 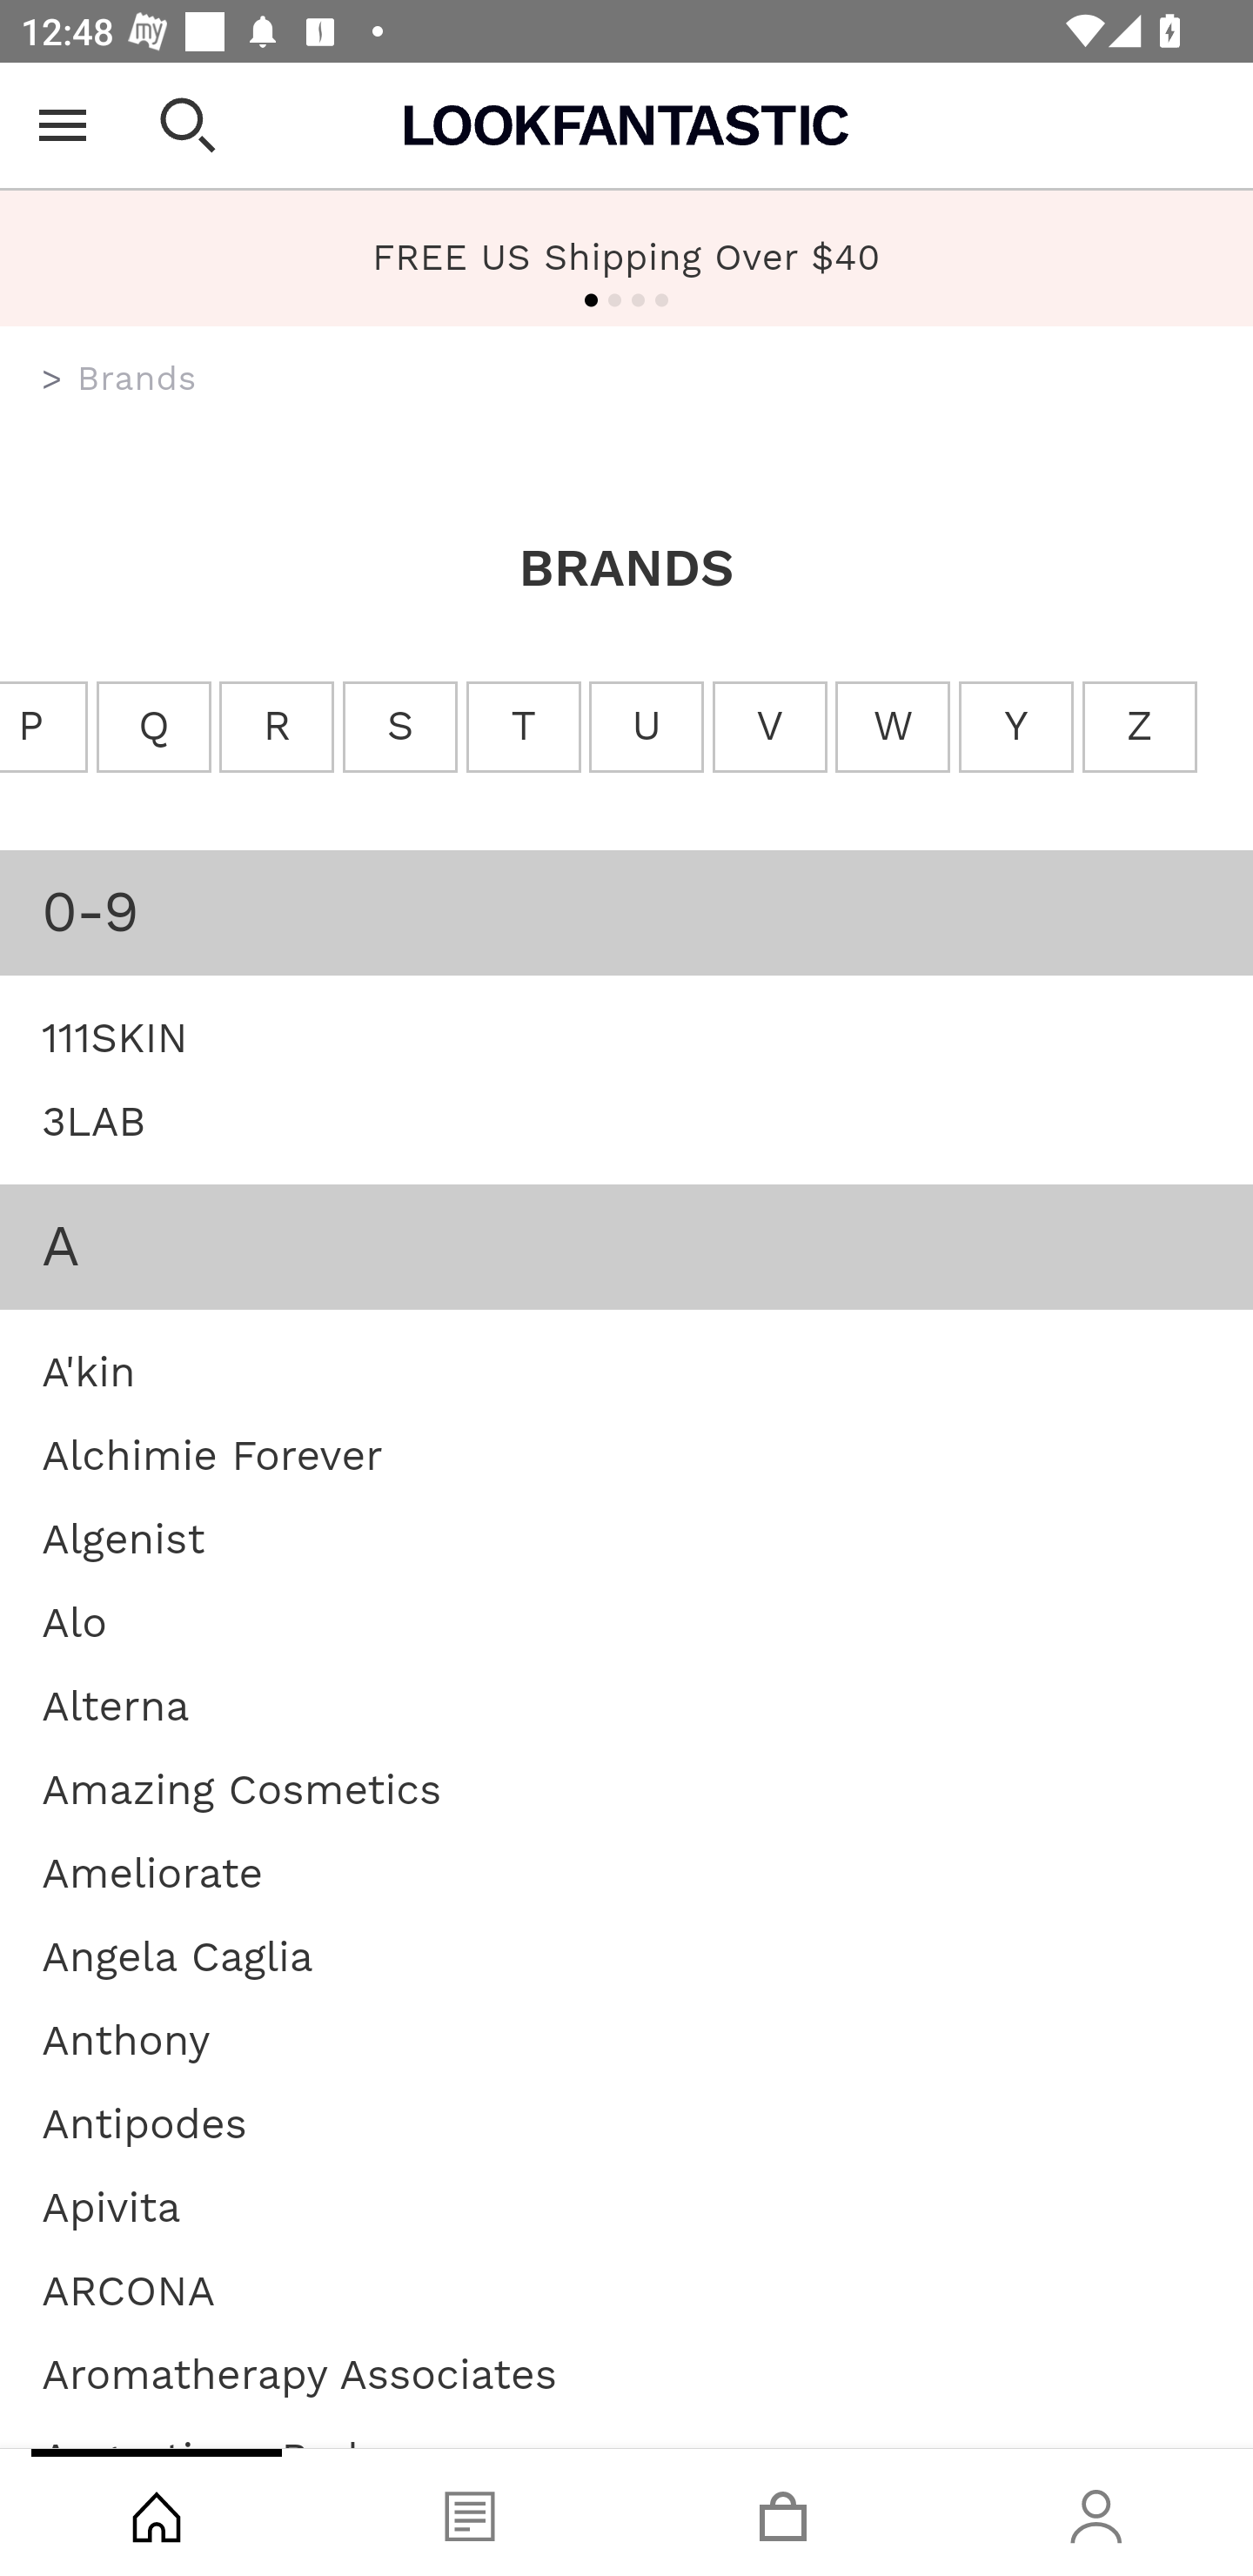 I want to click on Blog, tab, 2 of 4, so click(x=470, y=2512).